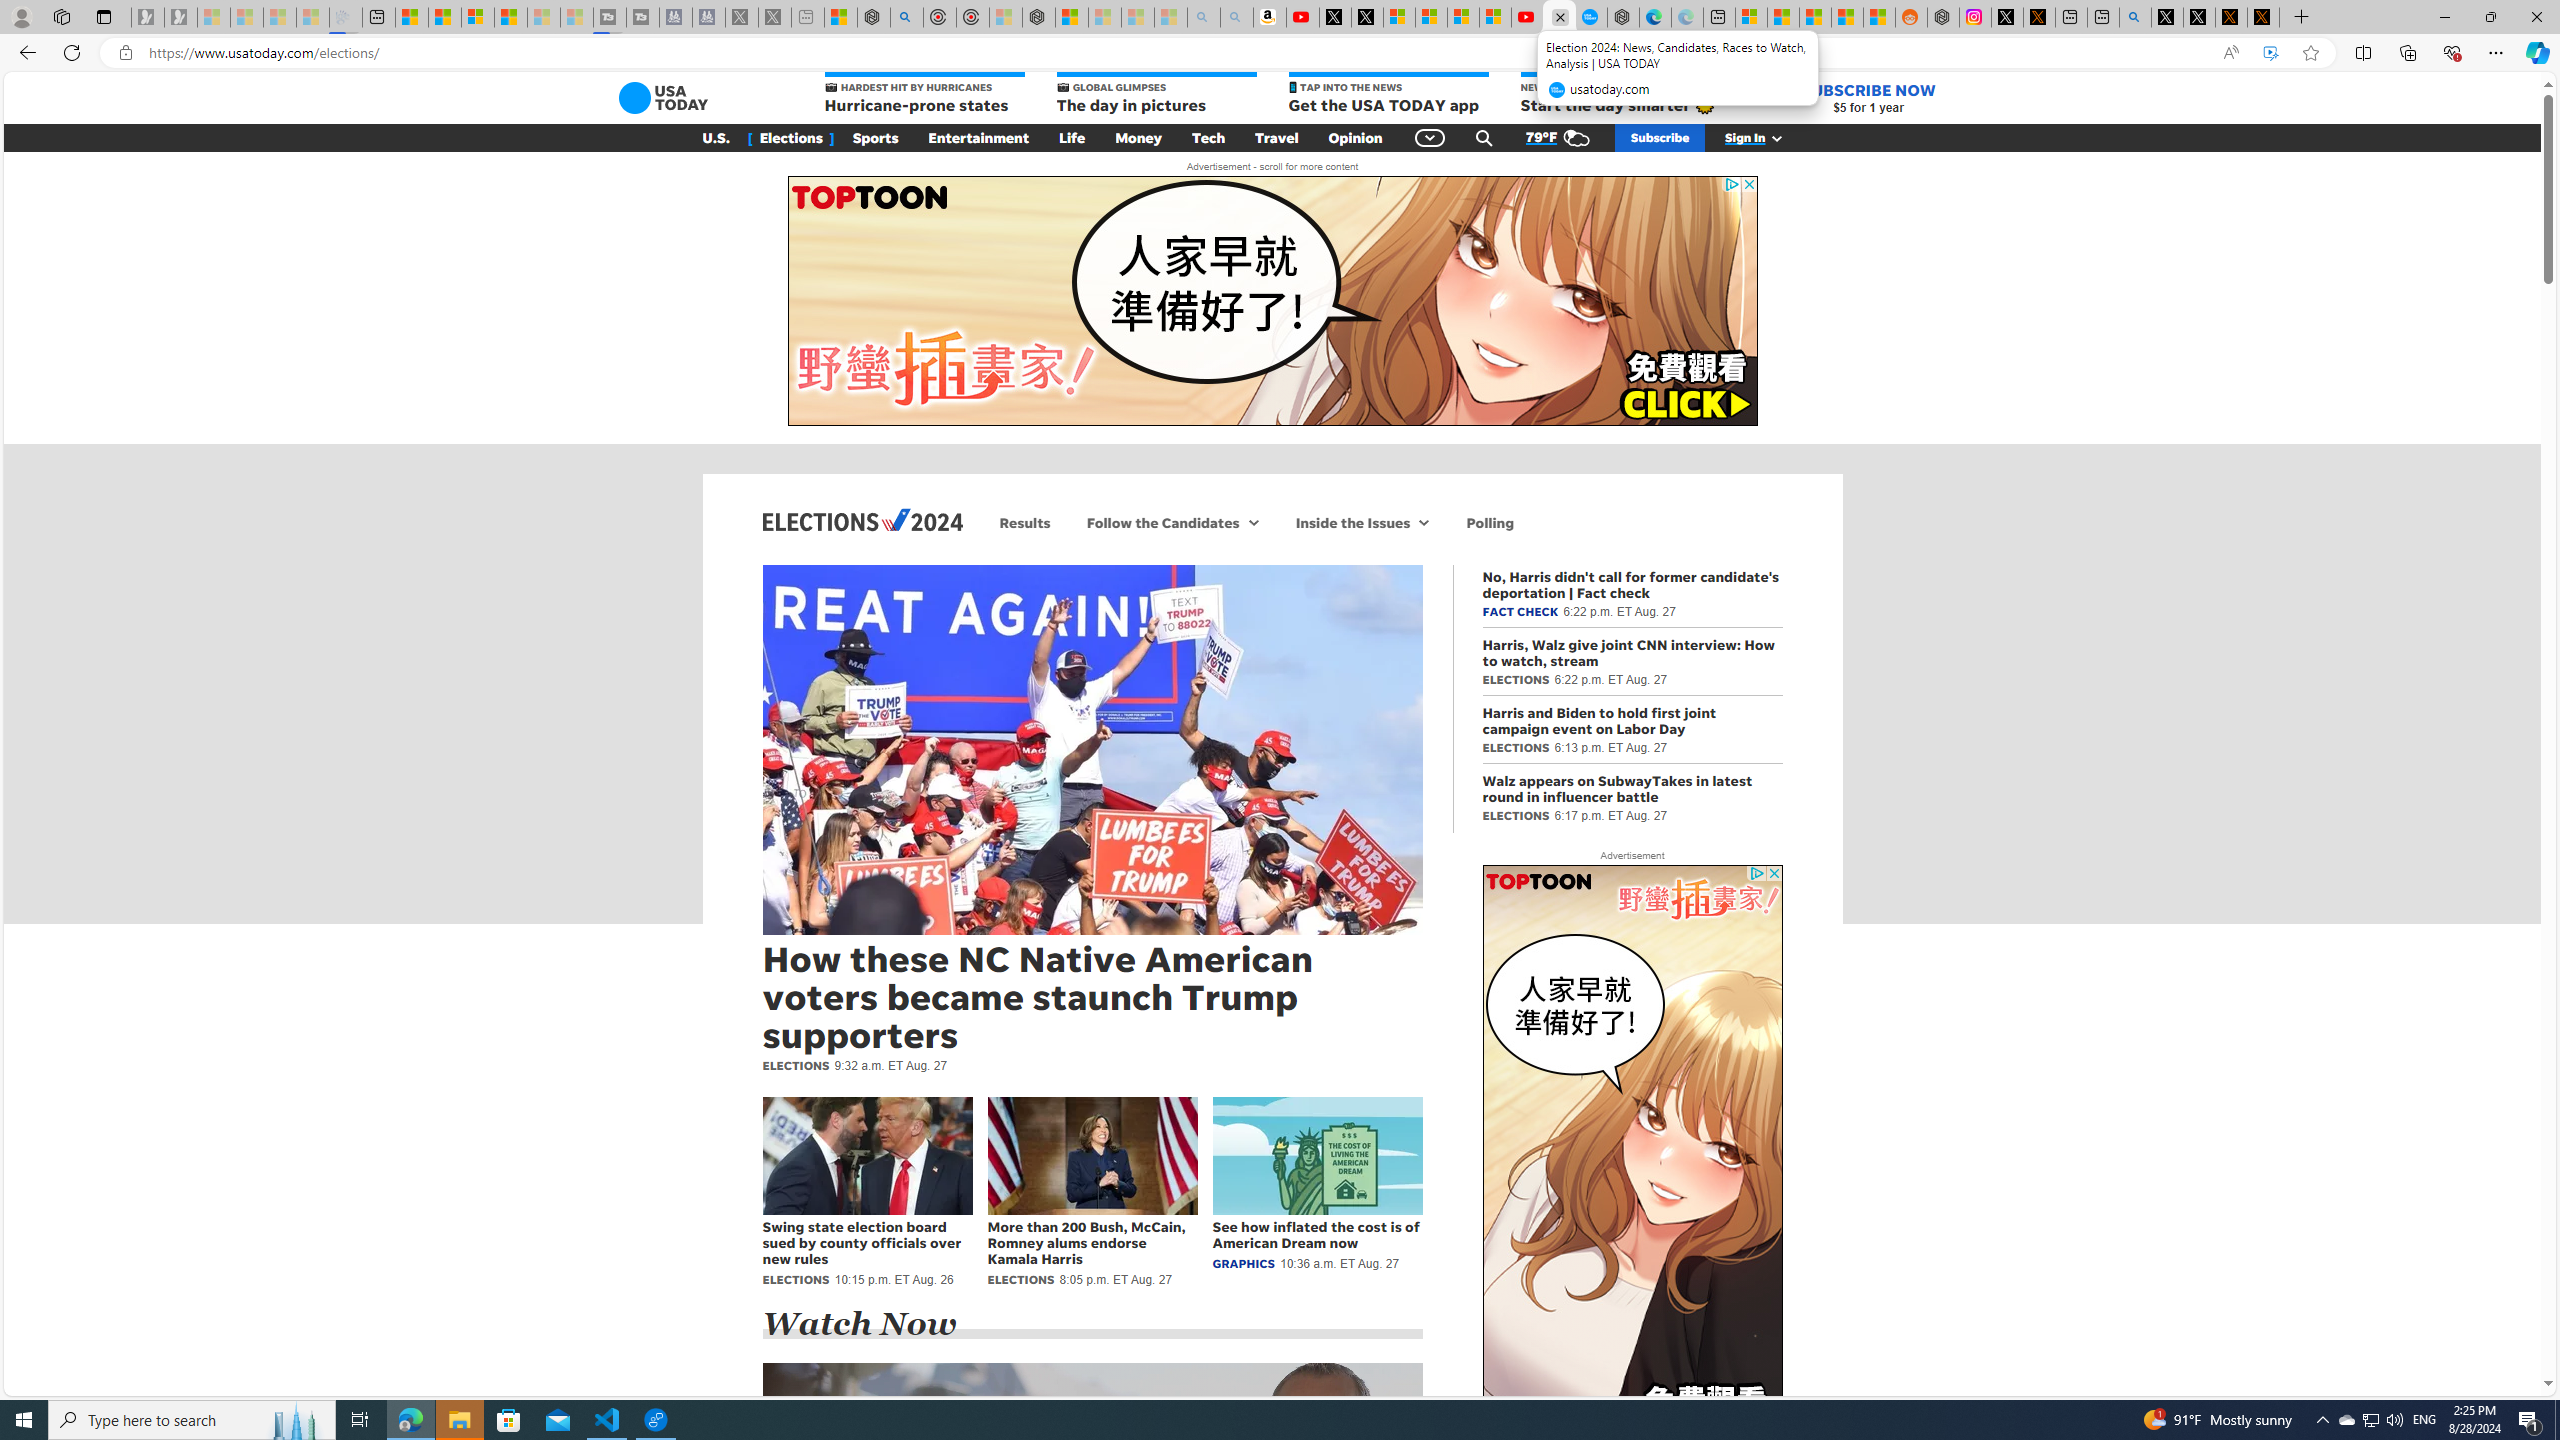 The image size is (2560, 1440). Describe the element at coordinates (875, 138) in the screenshot. I see `Sports` at that location.